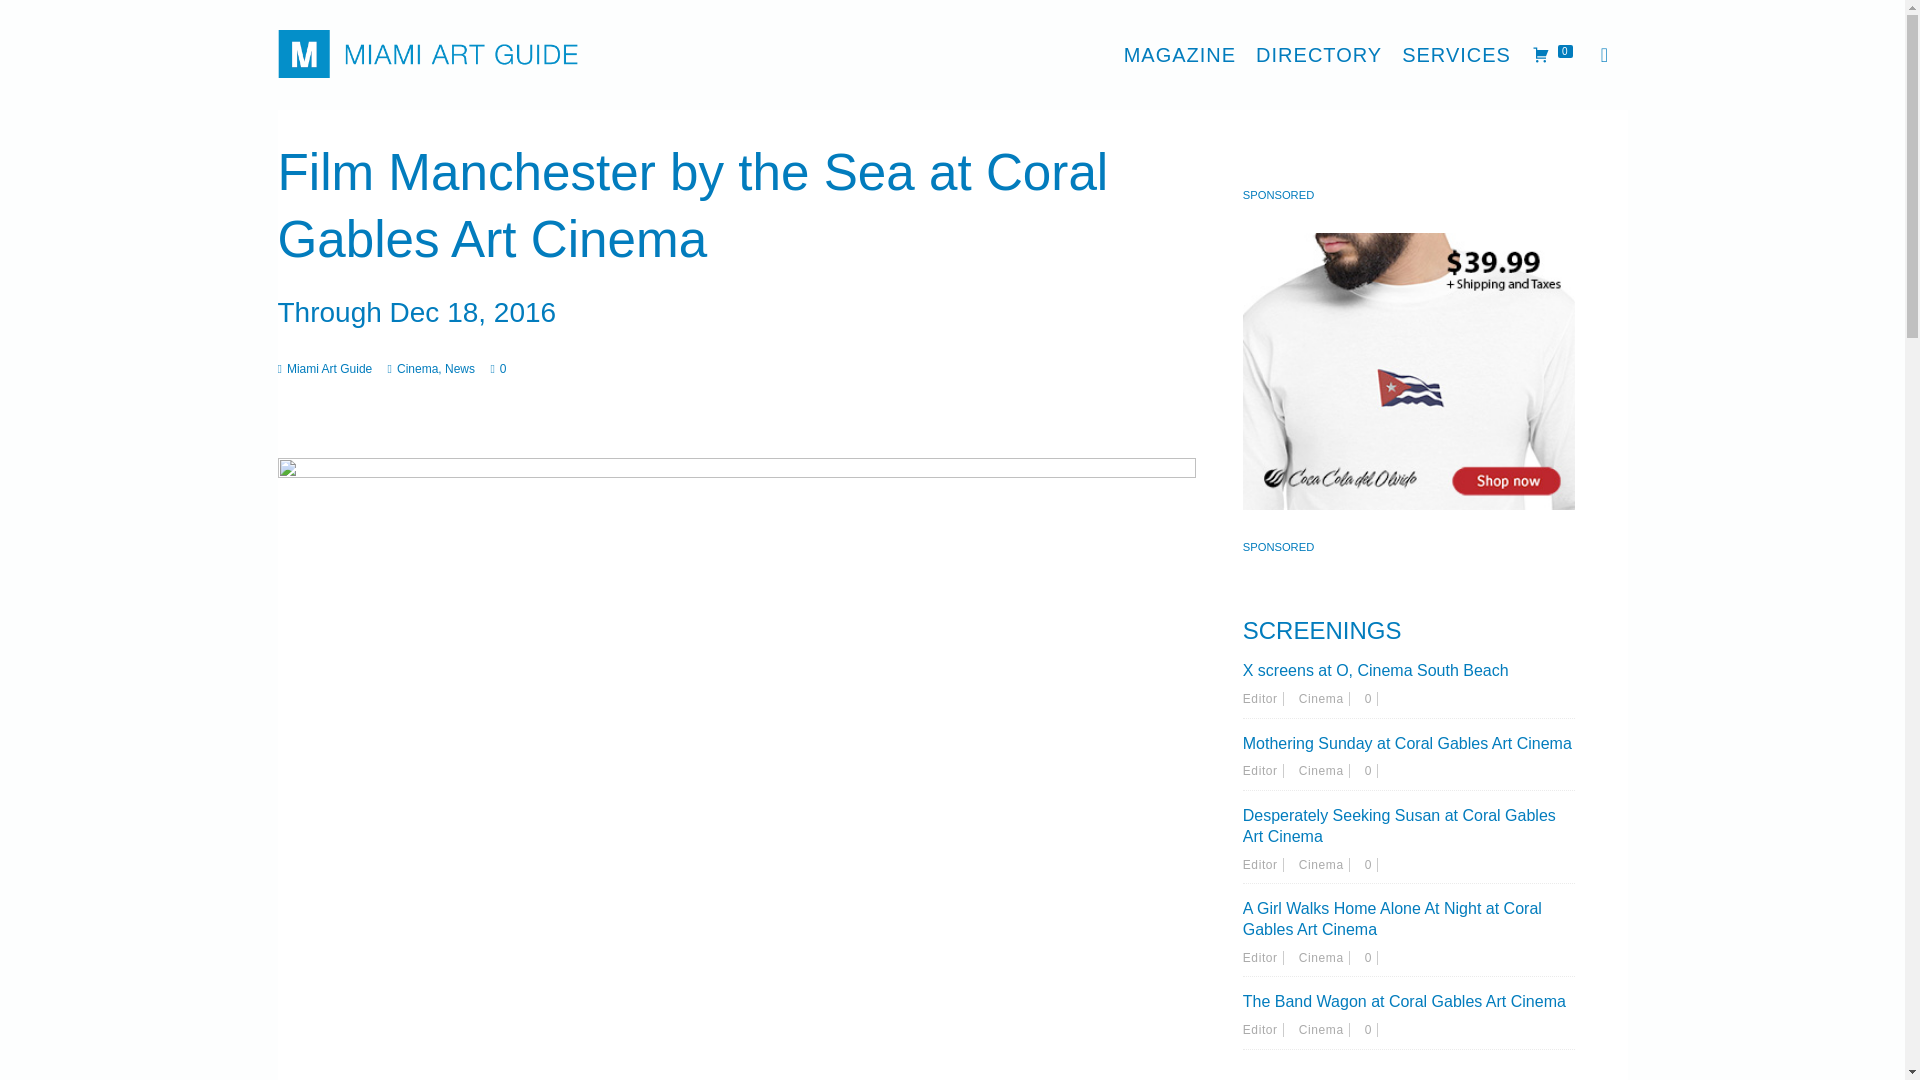  What do you see at coordinates (1456, 54) in the screenshot?
I see `SERVICES` at bounding box center [1456, 54].